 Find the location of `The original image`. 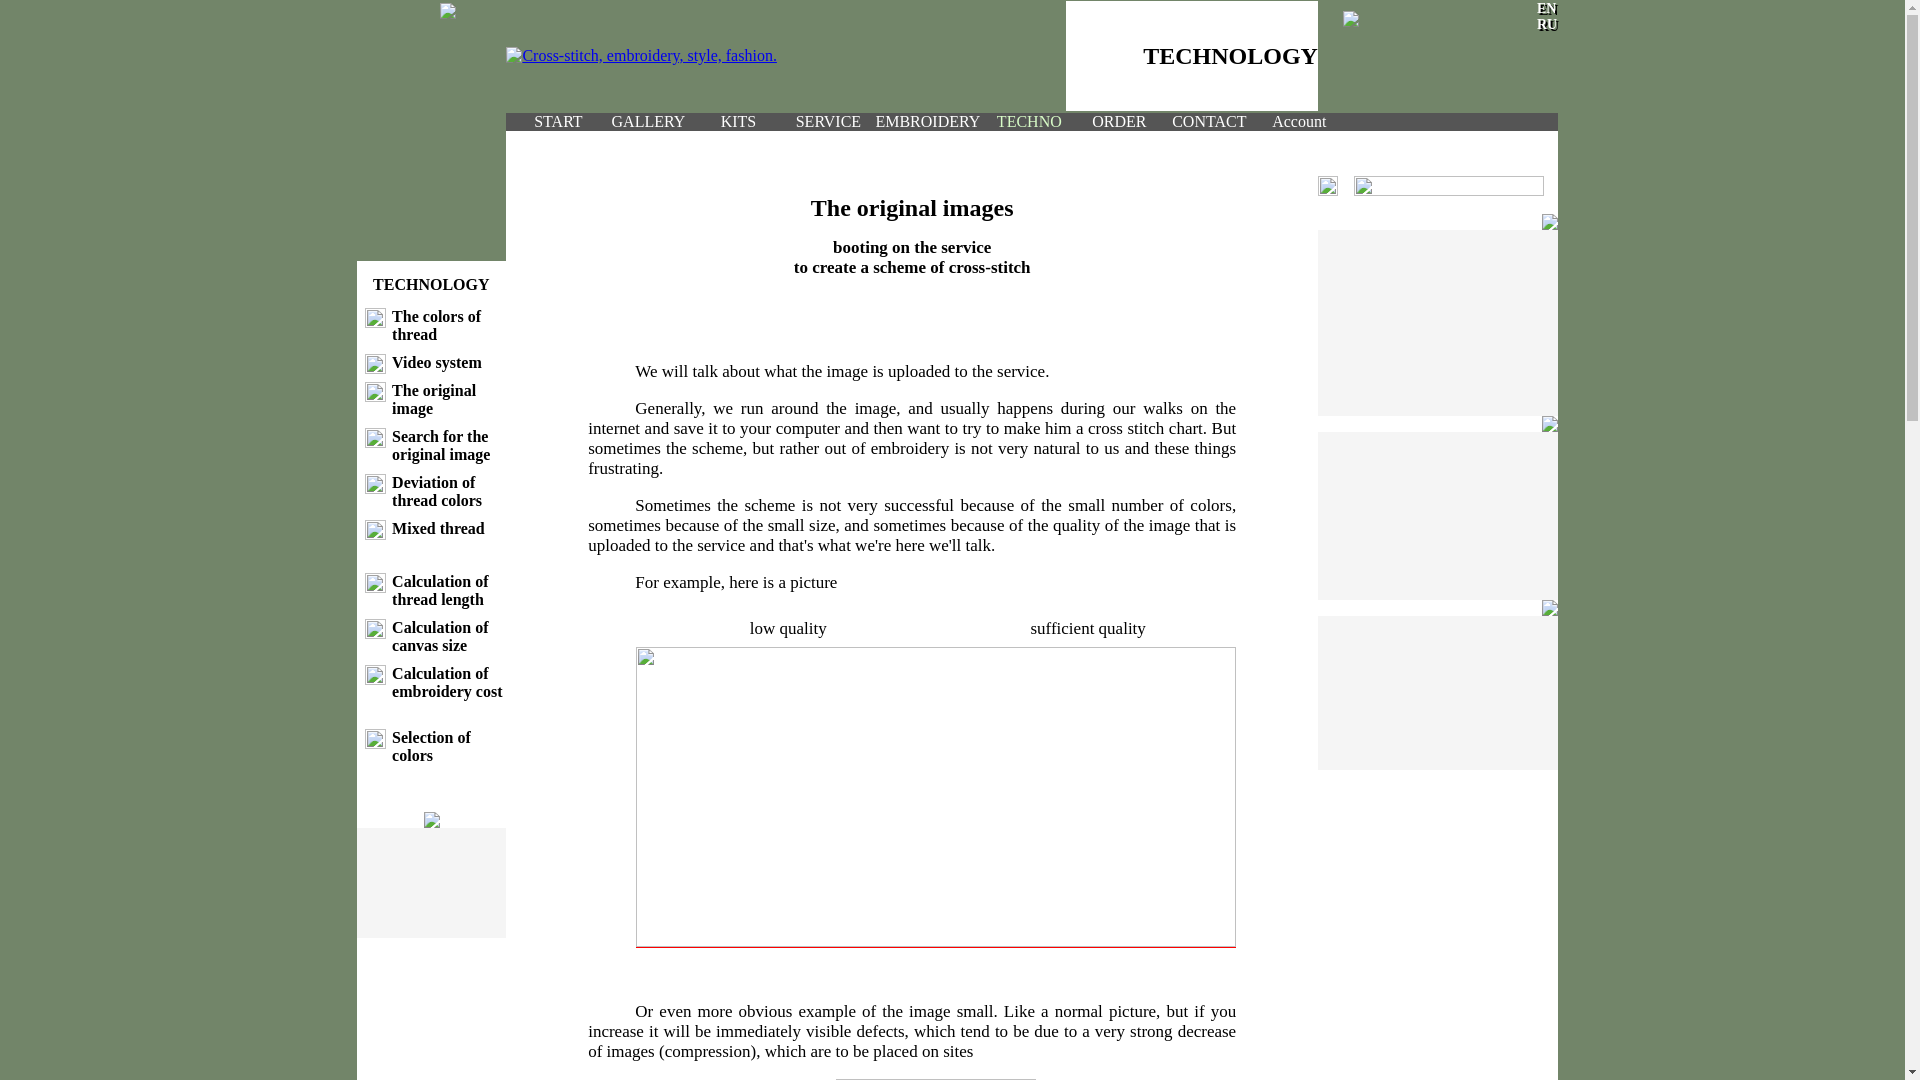

The original image is located at coordinates (434, 399).